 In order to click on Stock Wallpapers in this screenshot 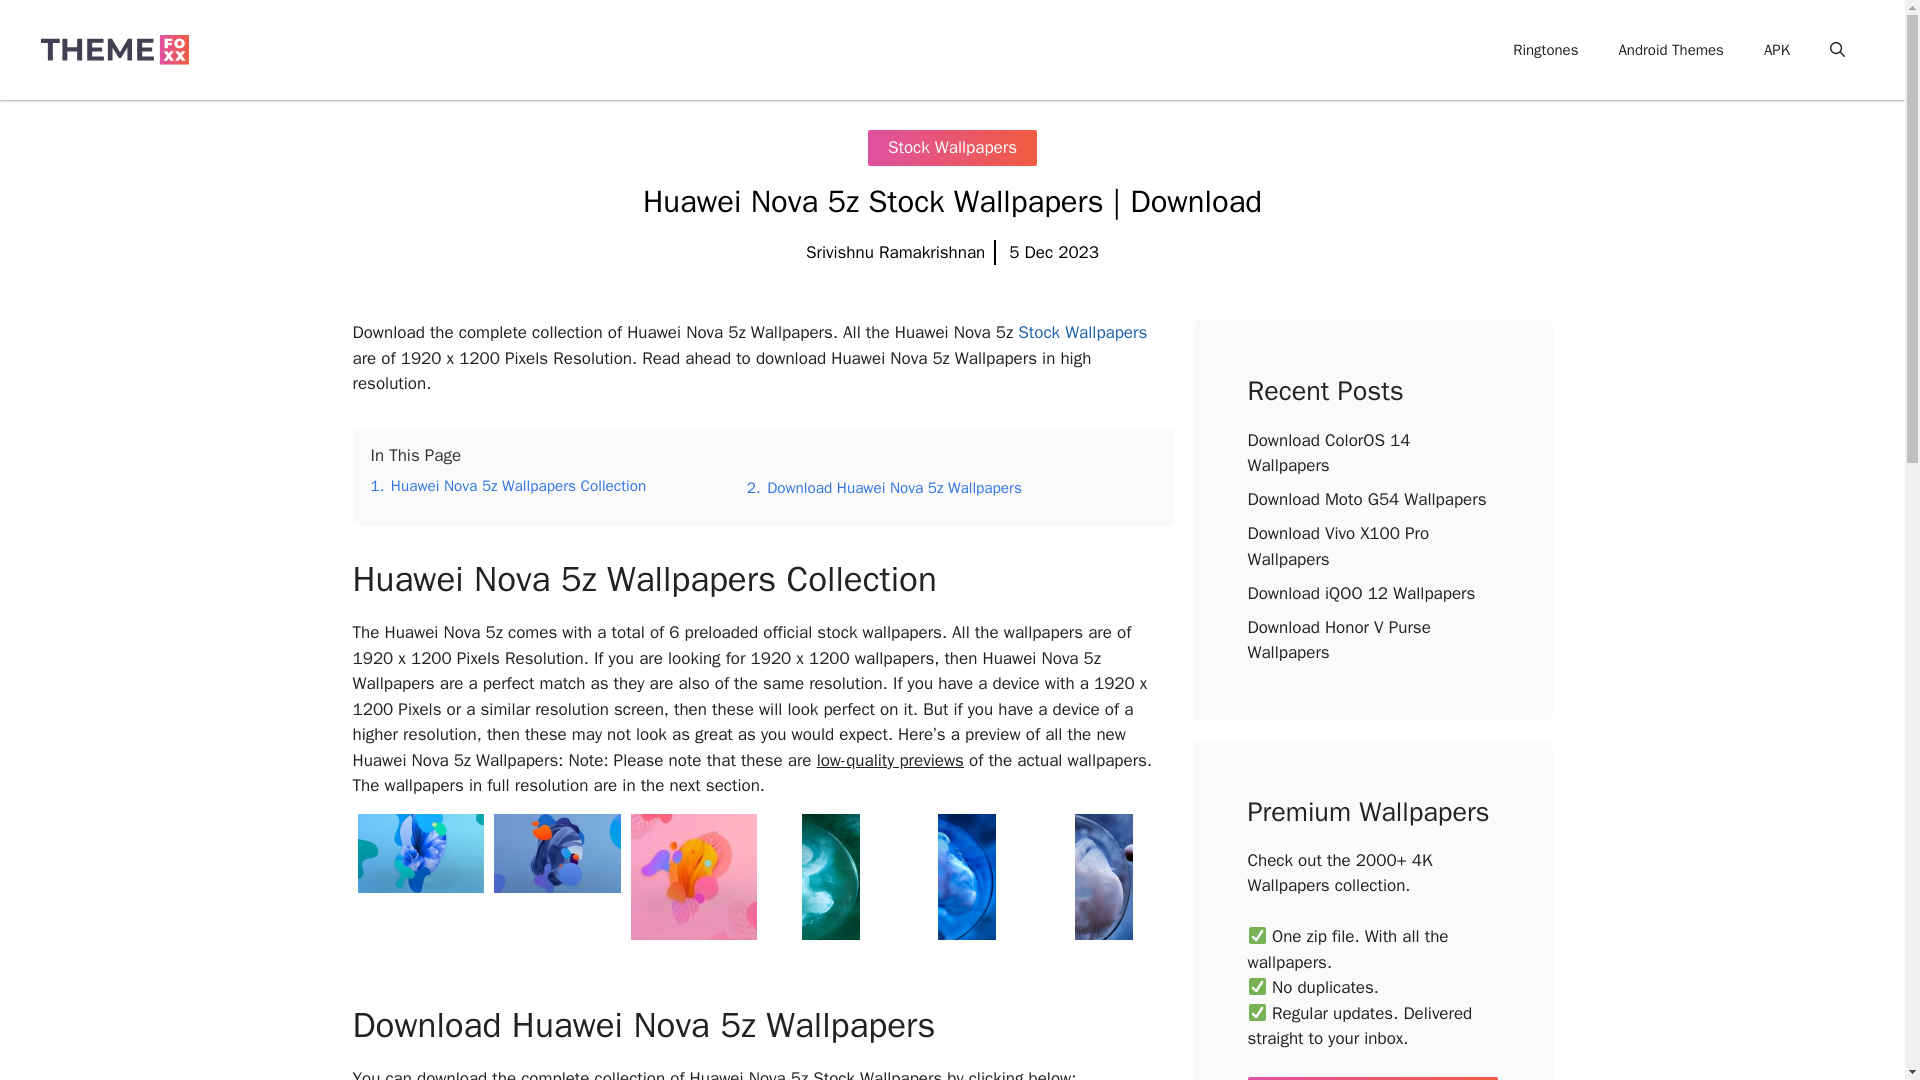, I will do `click(952, 148)`.